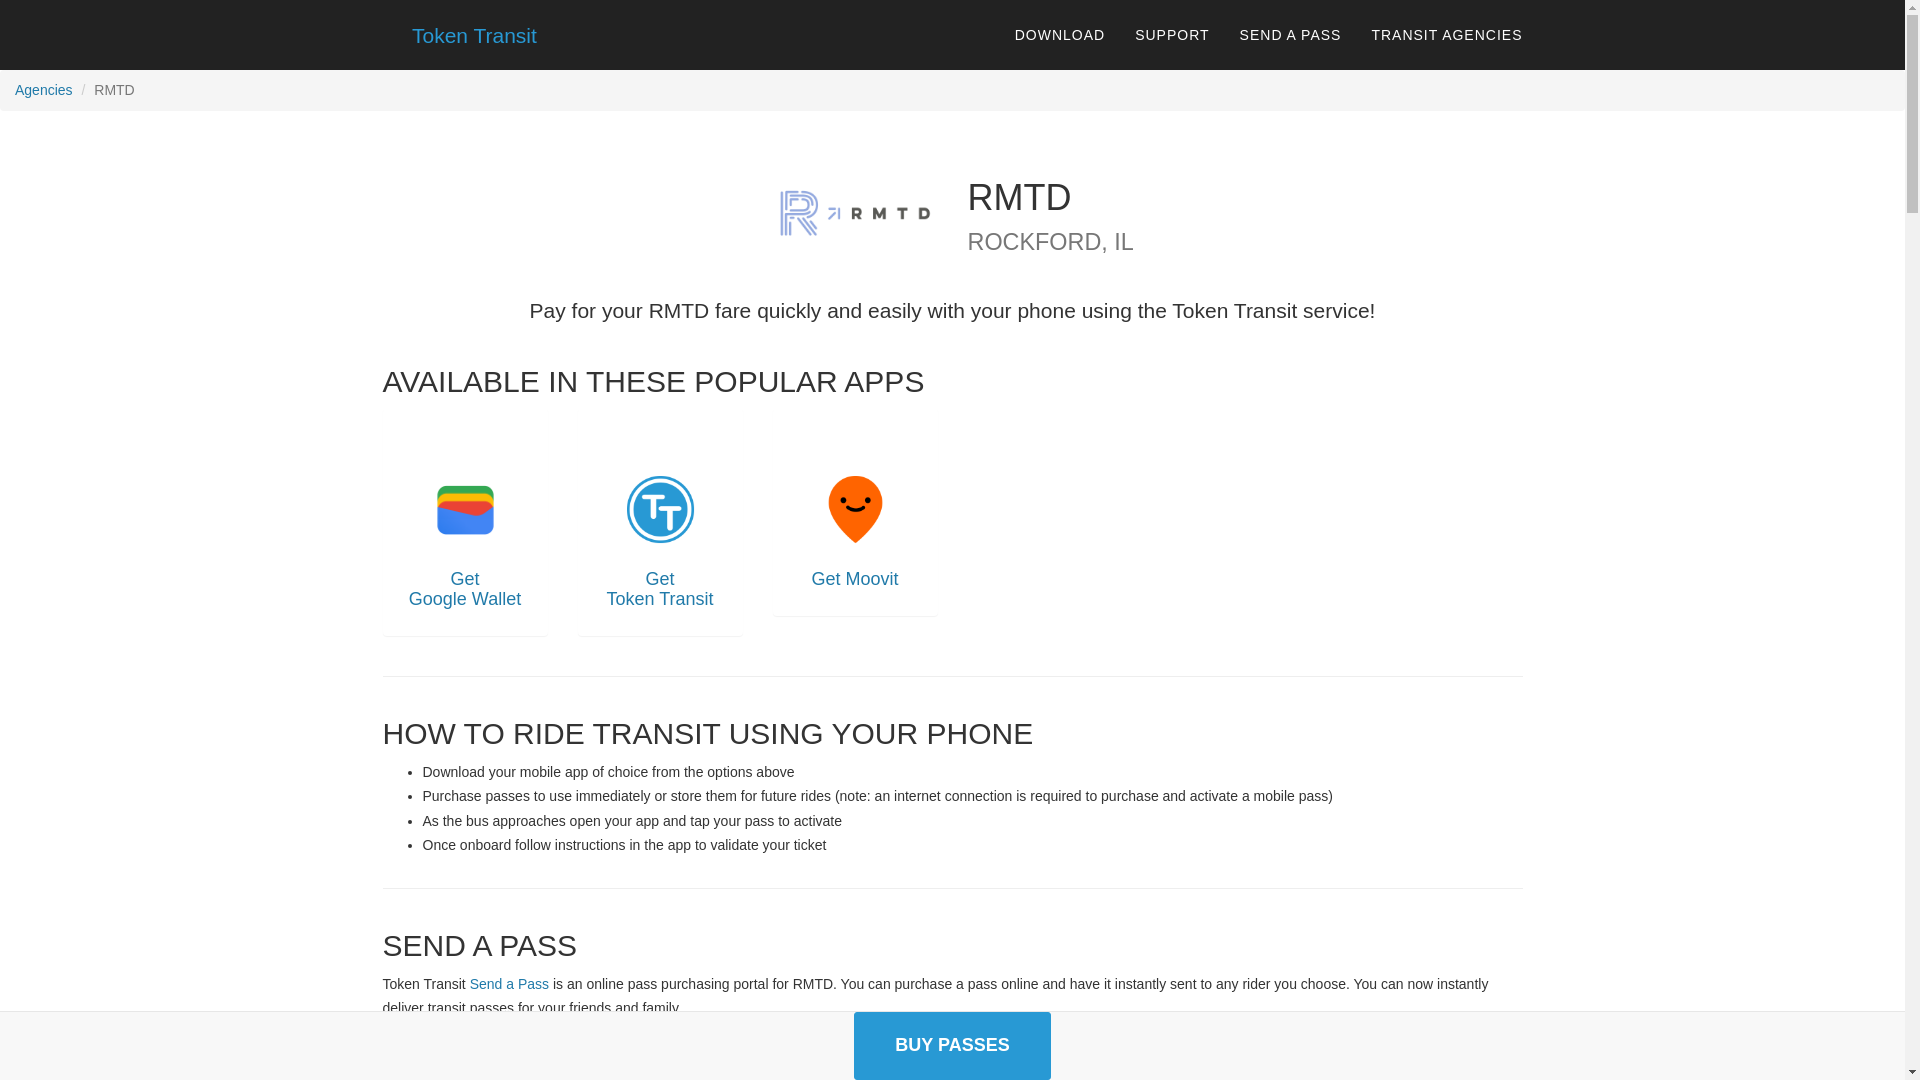 Image resolution: width=1920 pixels, height=1080 pixels. What do you see at coordinates (464, 522) in the screenshot?
I see `Get Google Wallet` at bounding box center [464, 522].